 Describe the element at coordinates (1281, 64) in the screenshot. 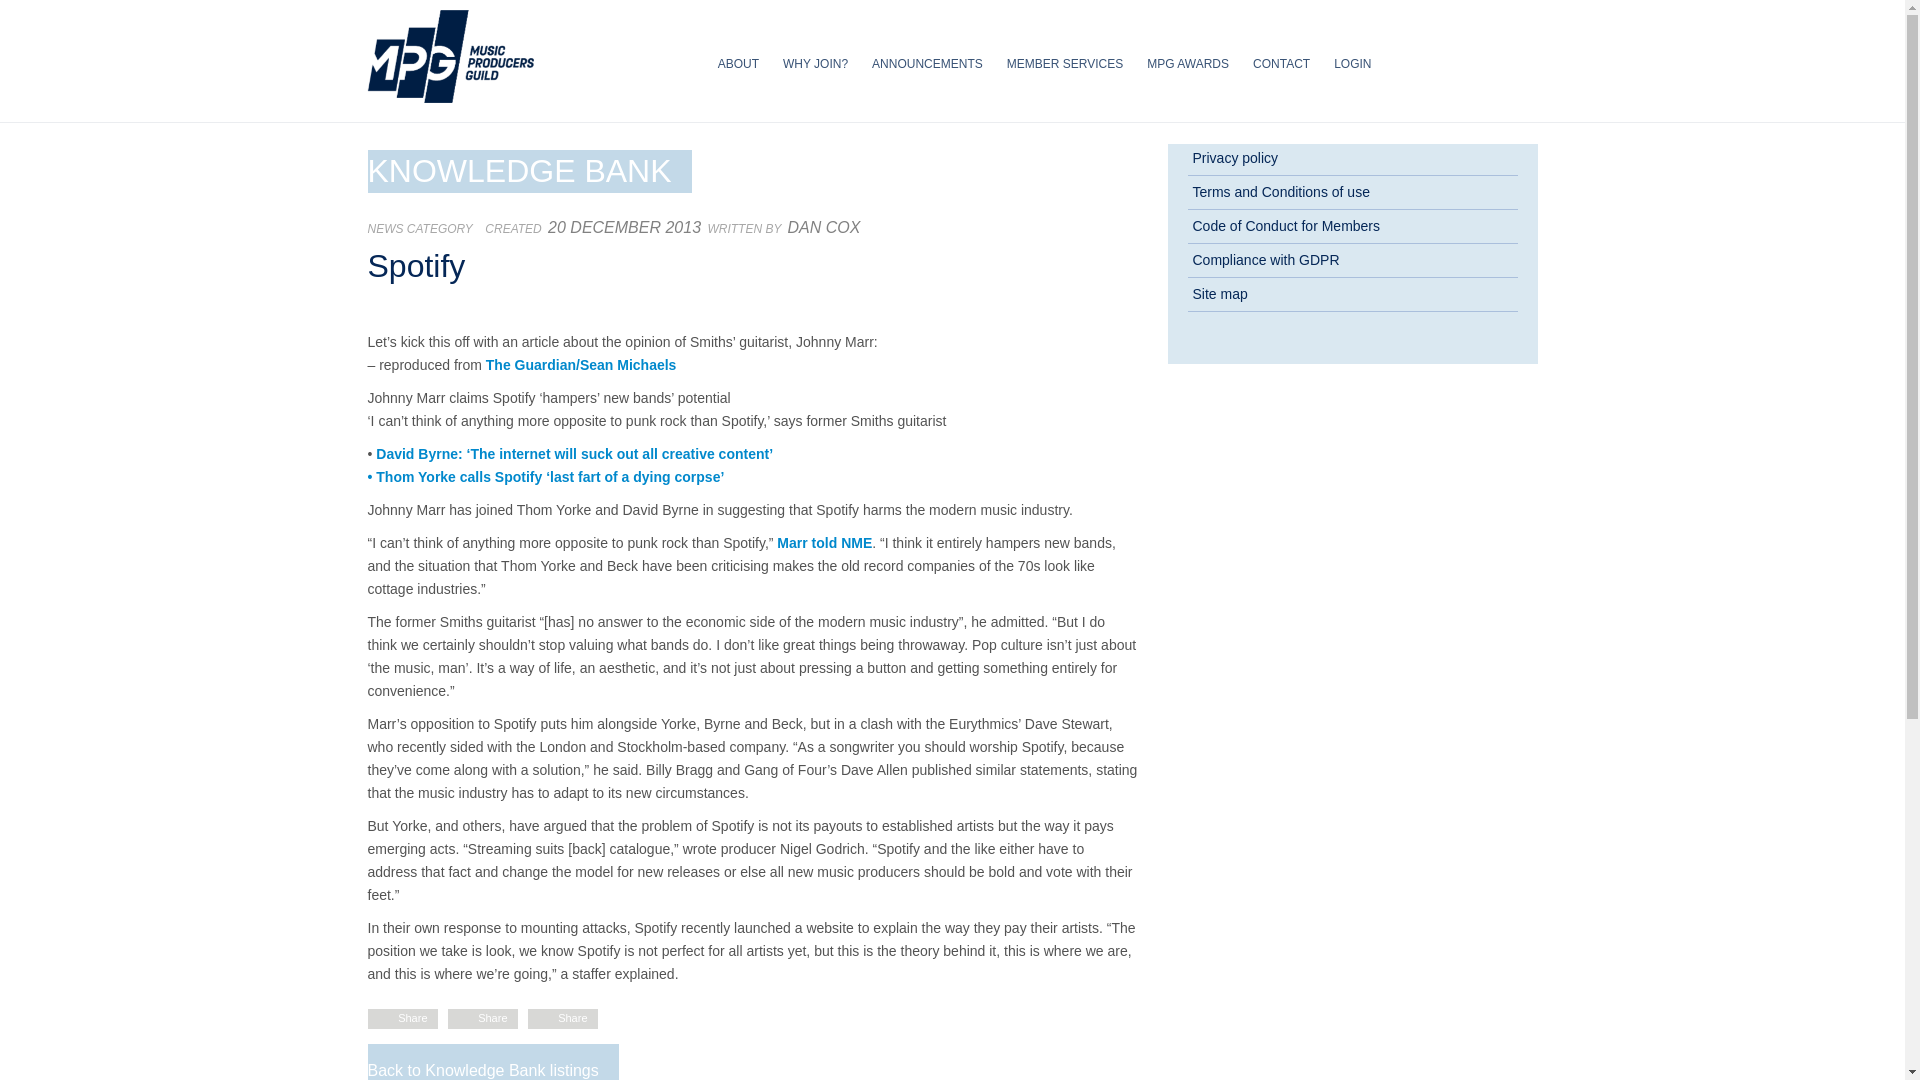

I see `CONTACT` at that location.